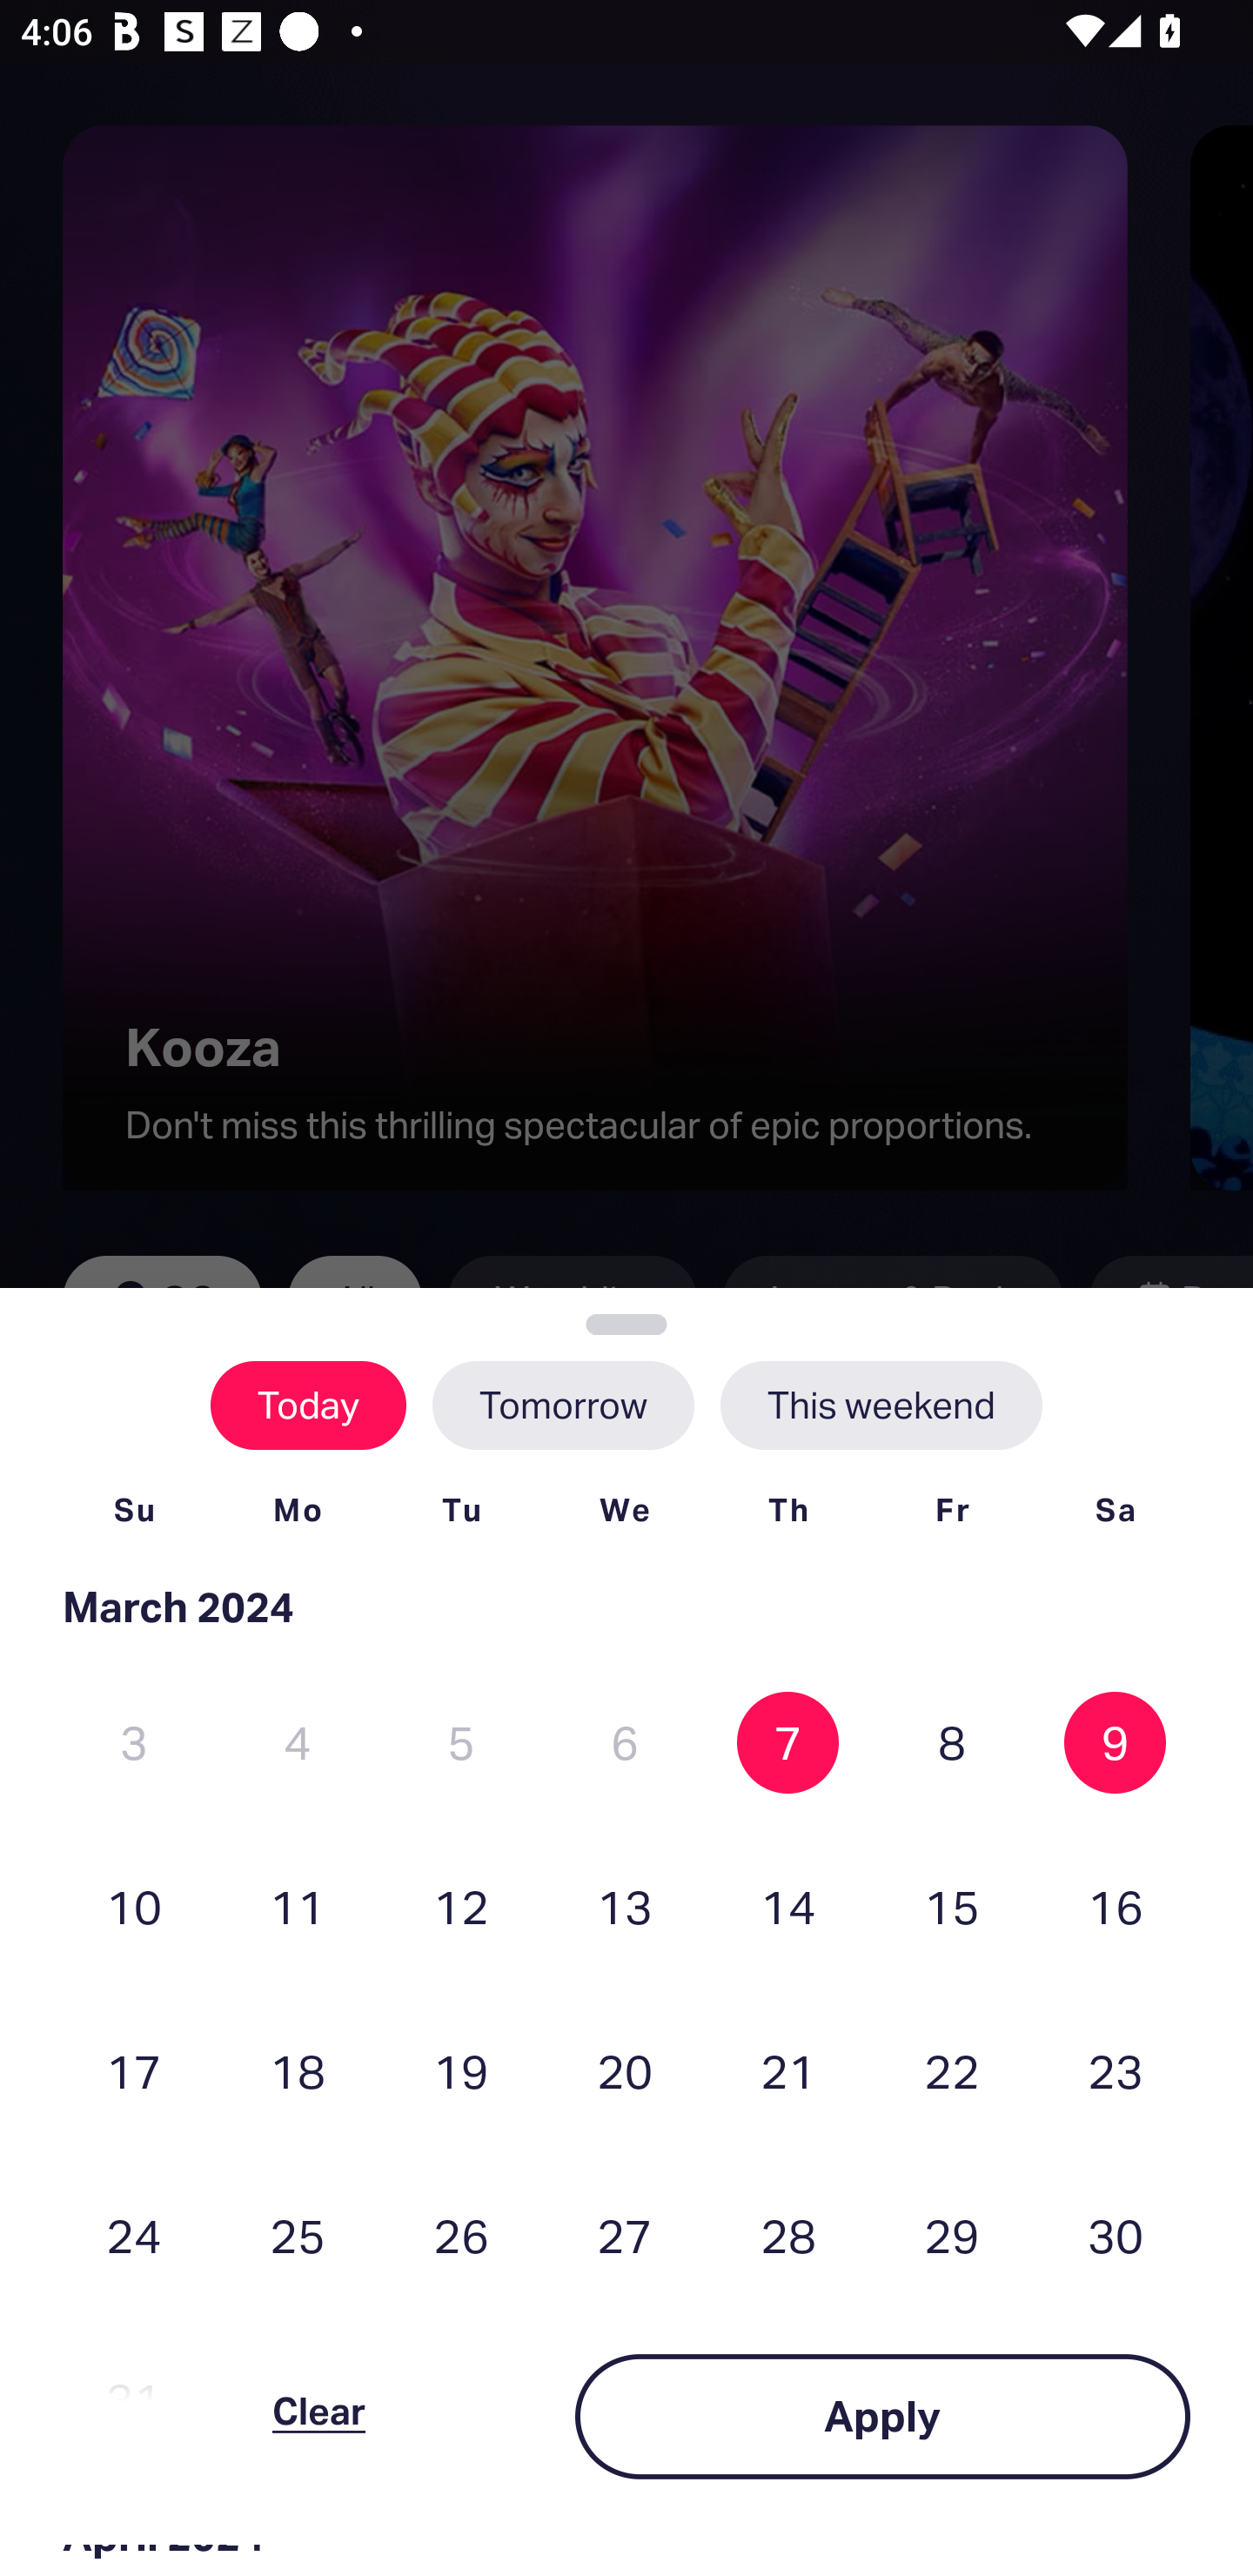 The width and height of the screenshot is (1253, 2576). What do you see at coordinates (298, 1742) in the screenshot?
I see `4` at bounding box center [298, 1742].